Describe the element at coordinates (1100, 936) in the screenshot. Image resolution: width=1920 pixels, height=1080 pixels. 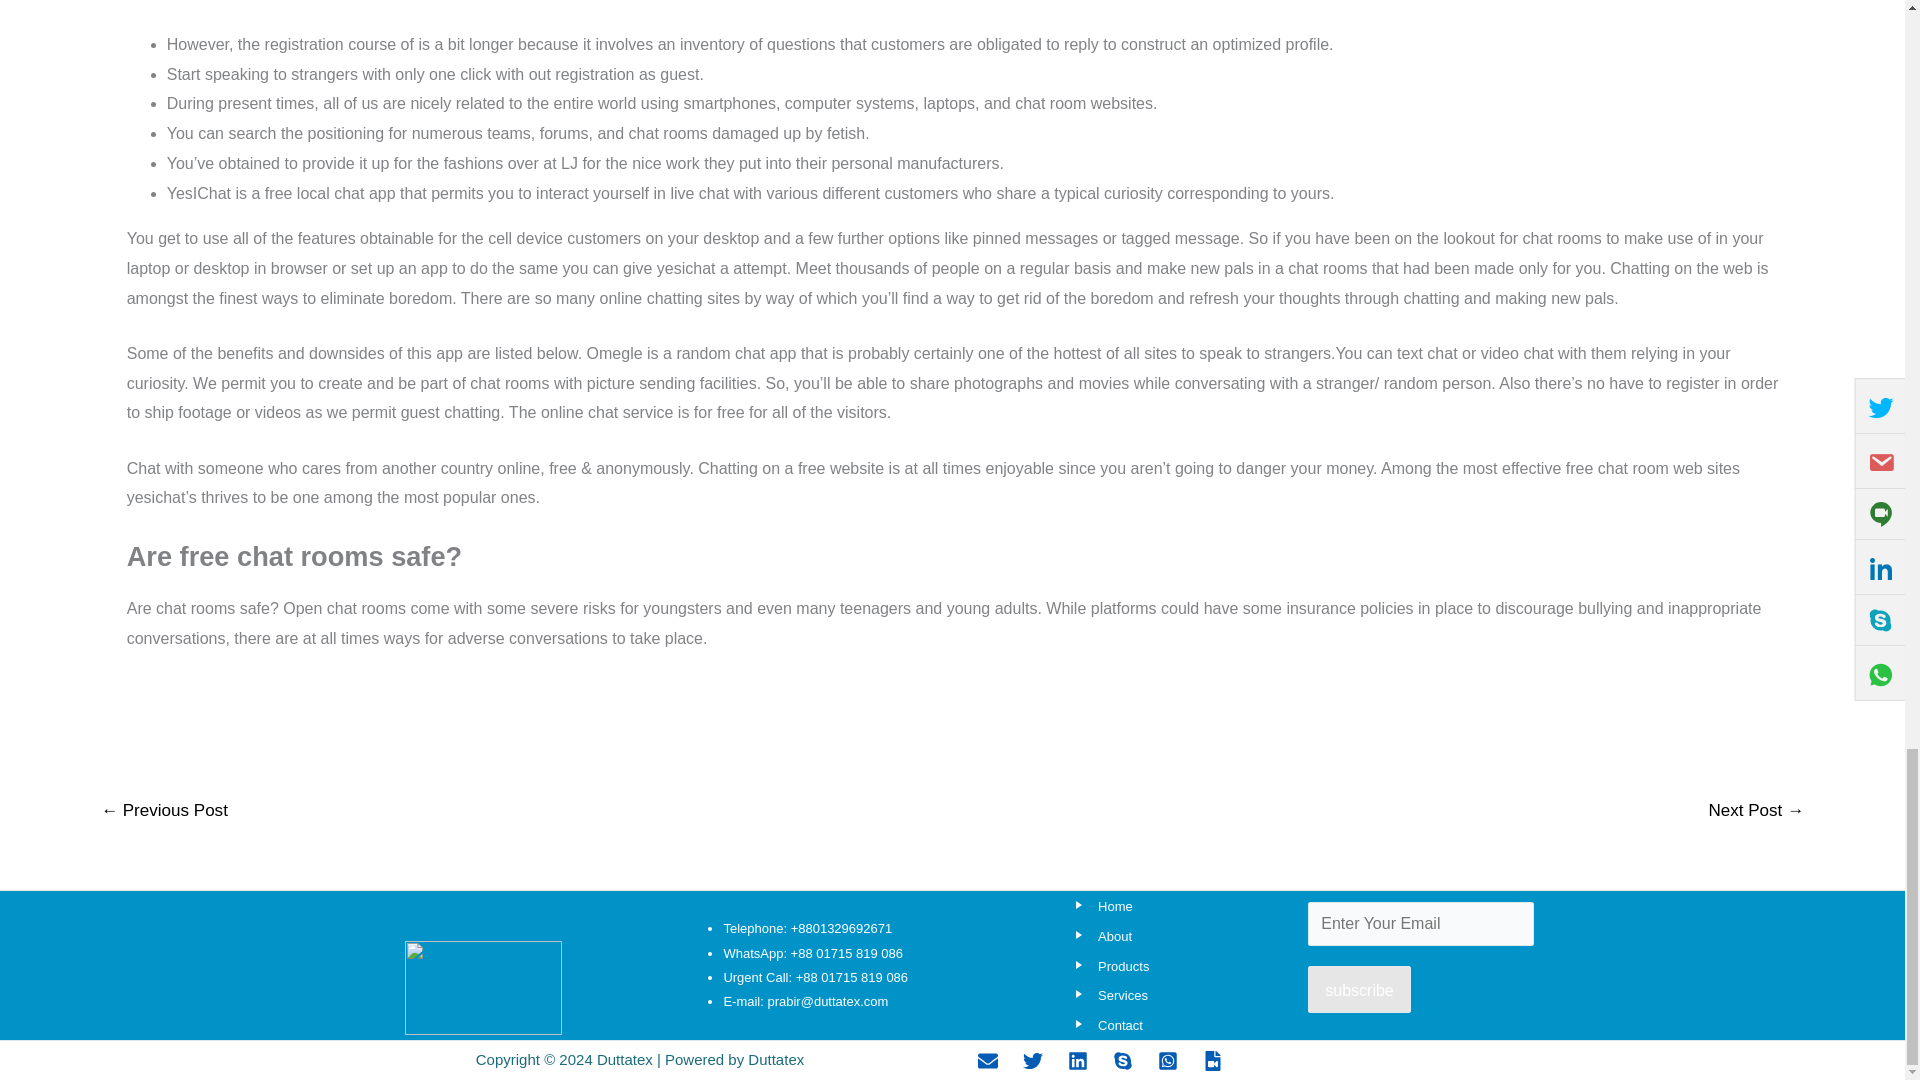
I see `About` at that location.